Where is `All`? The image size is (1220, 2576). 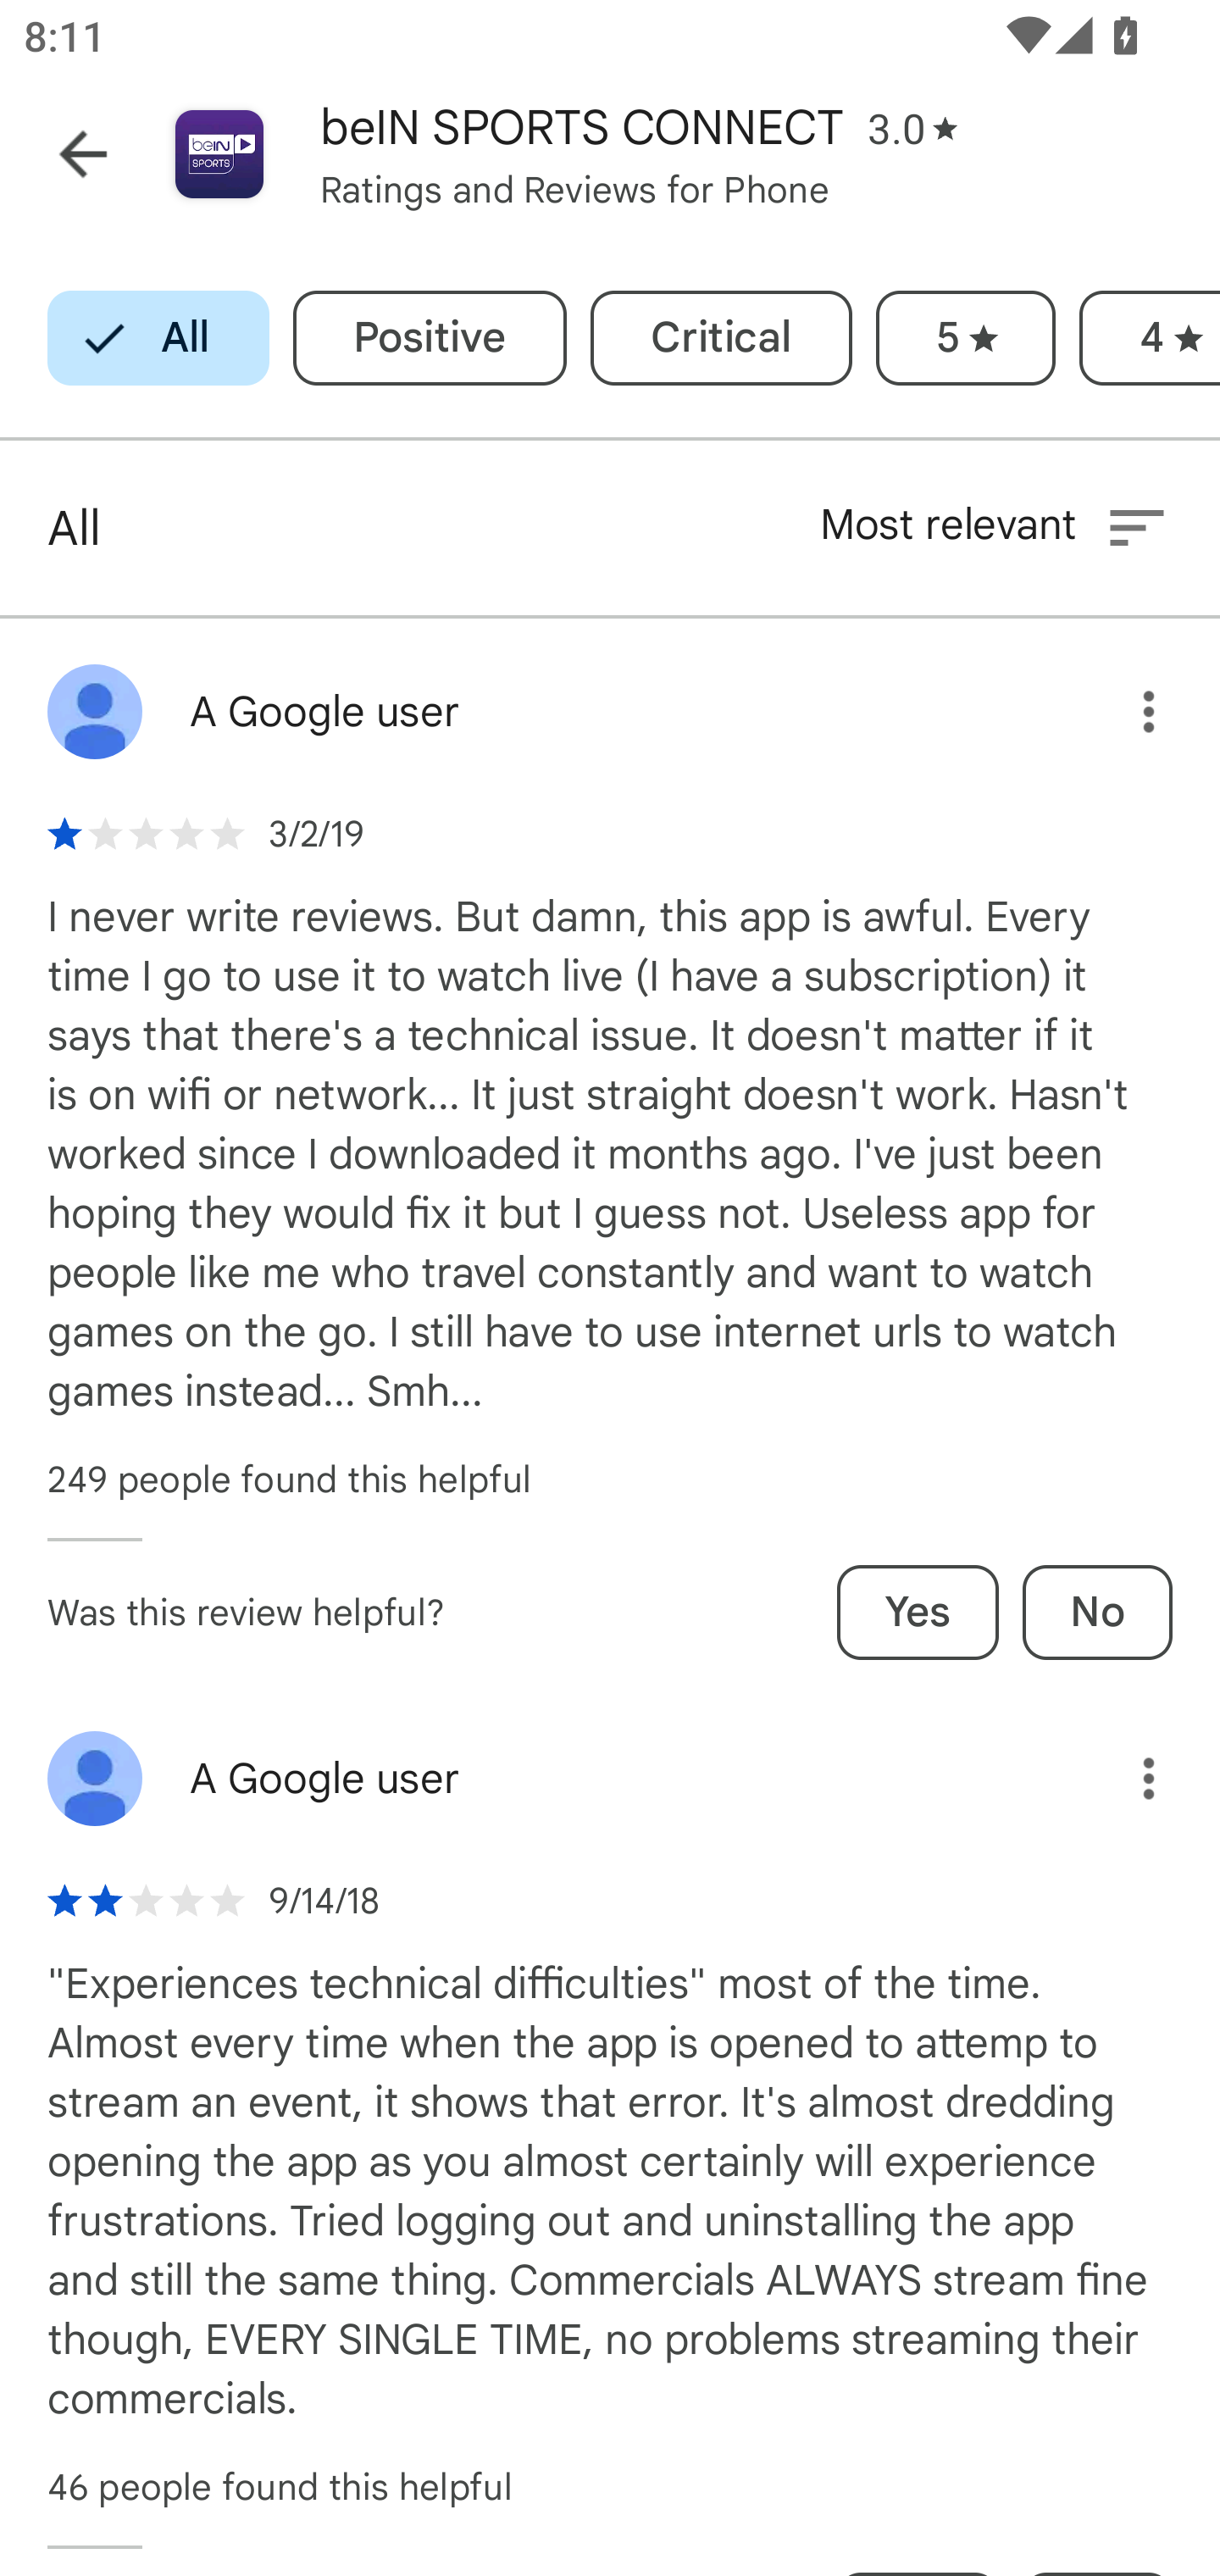 All is located at coordinates (158, 339).